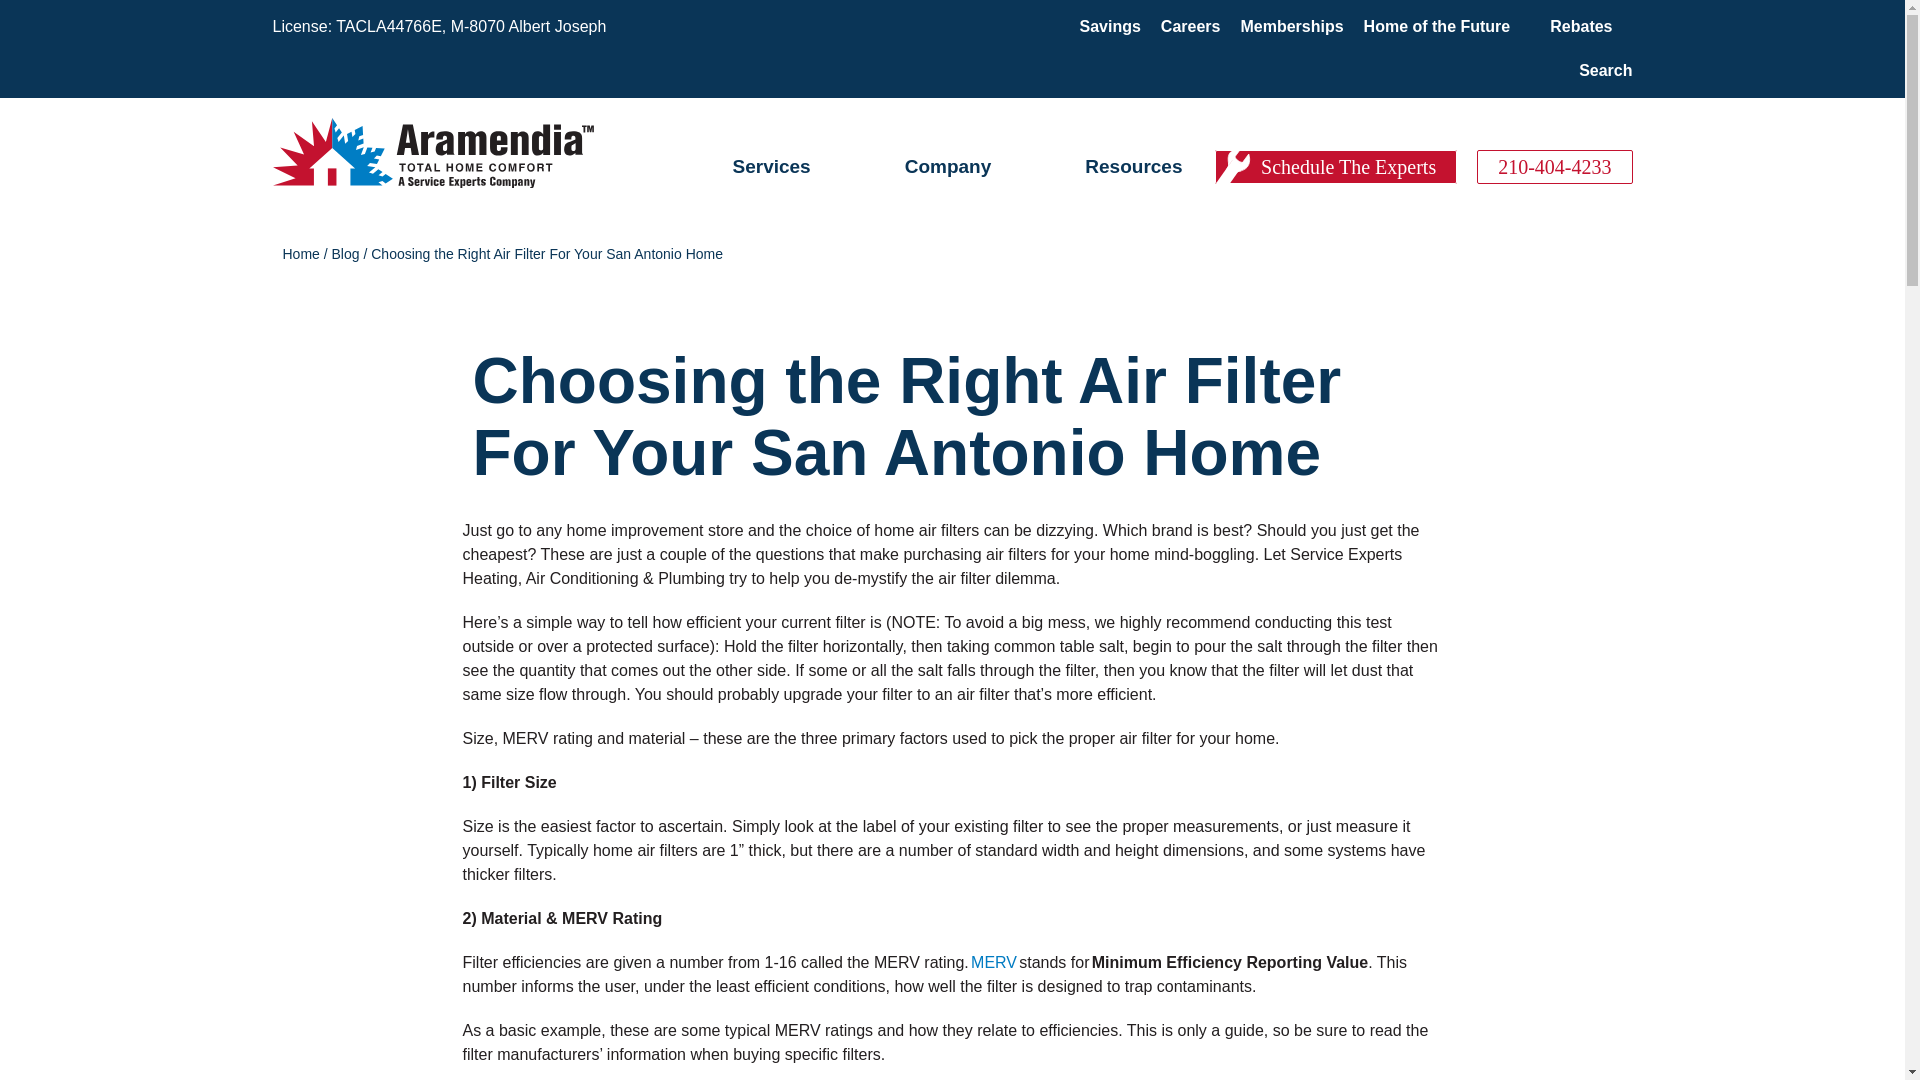 The width and height of the screenshot is (1920, 1080). What do you see at coordinates (1554, 166) in the screenshot?
I see `210-404-4233` at bounding box center [1554, 166].